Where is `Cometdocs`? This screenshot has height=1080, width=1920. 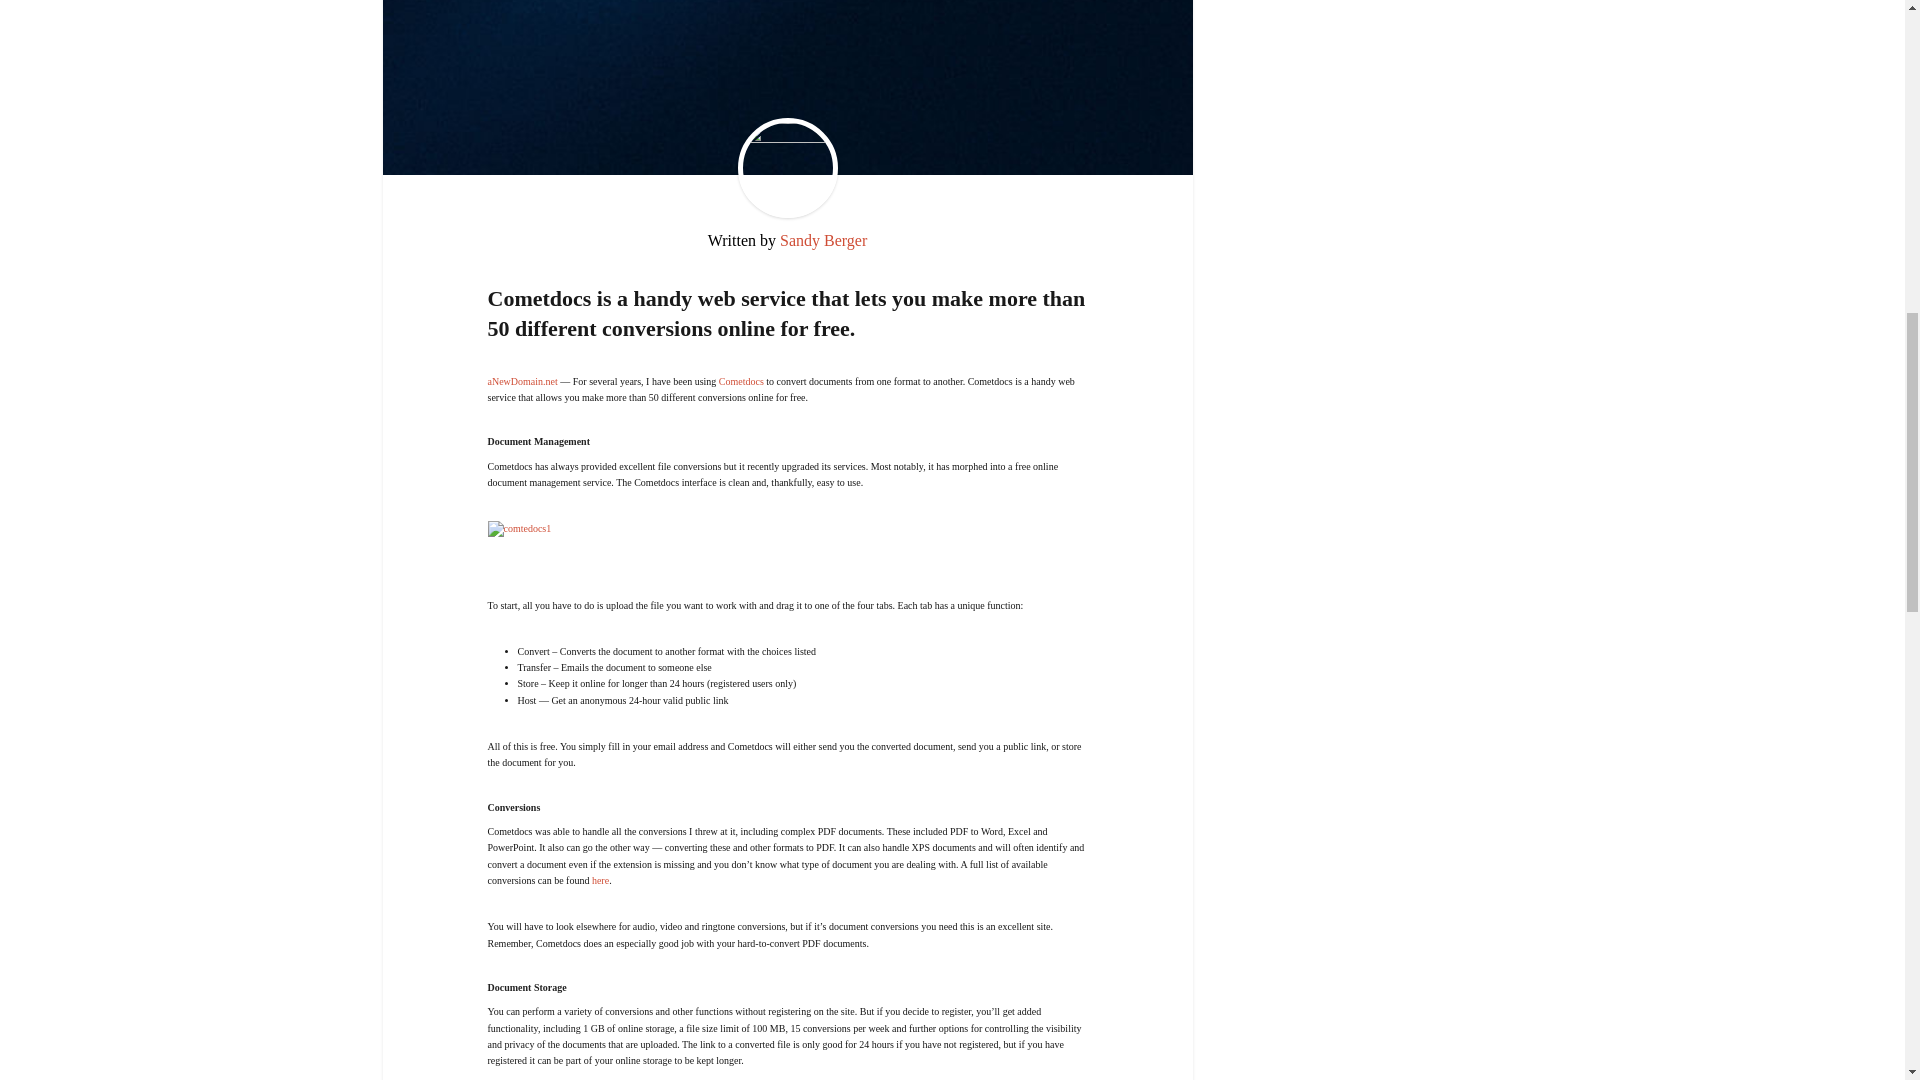 Cometdocs is located at coordinates (741, 380).